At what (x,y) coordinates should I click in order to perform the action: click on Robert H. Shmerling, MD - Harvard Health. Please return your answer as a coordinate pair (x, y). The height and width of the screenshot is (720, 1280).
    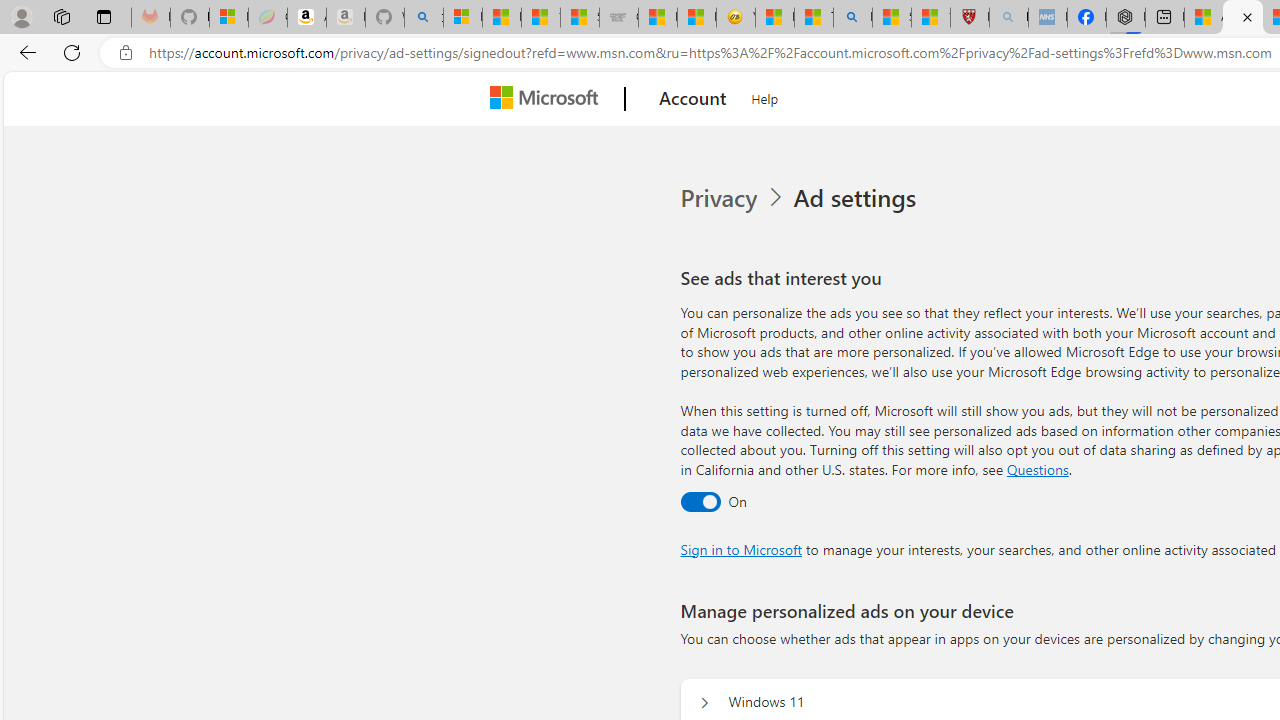
    Looking at the image, I should click on (970, 18).